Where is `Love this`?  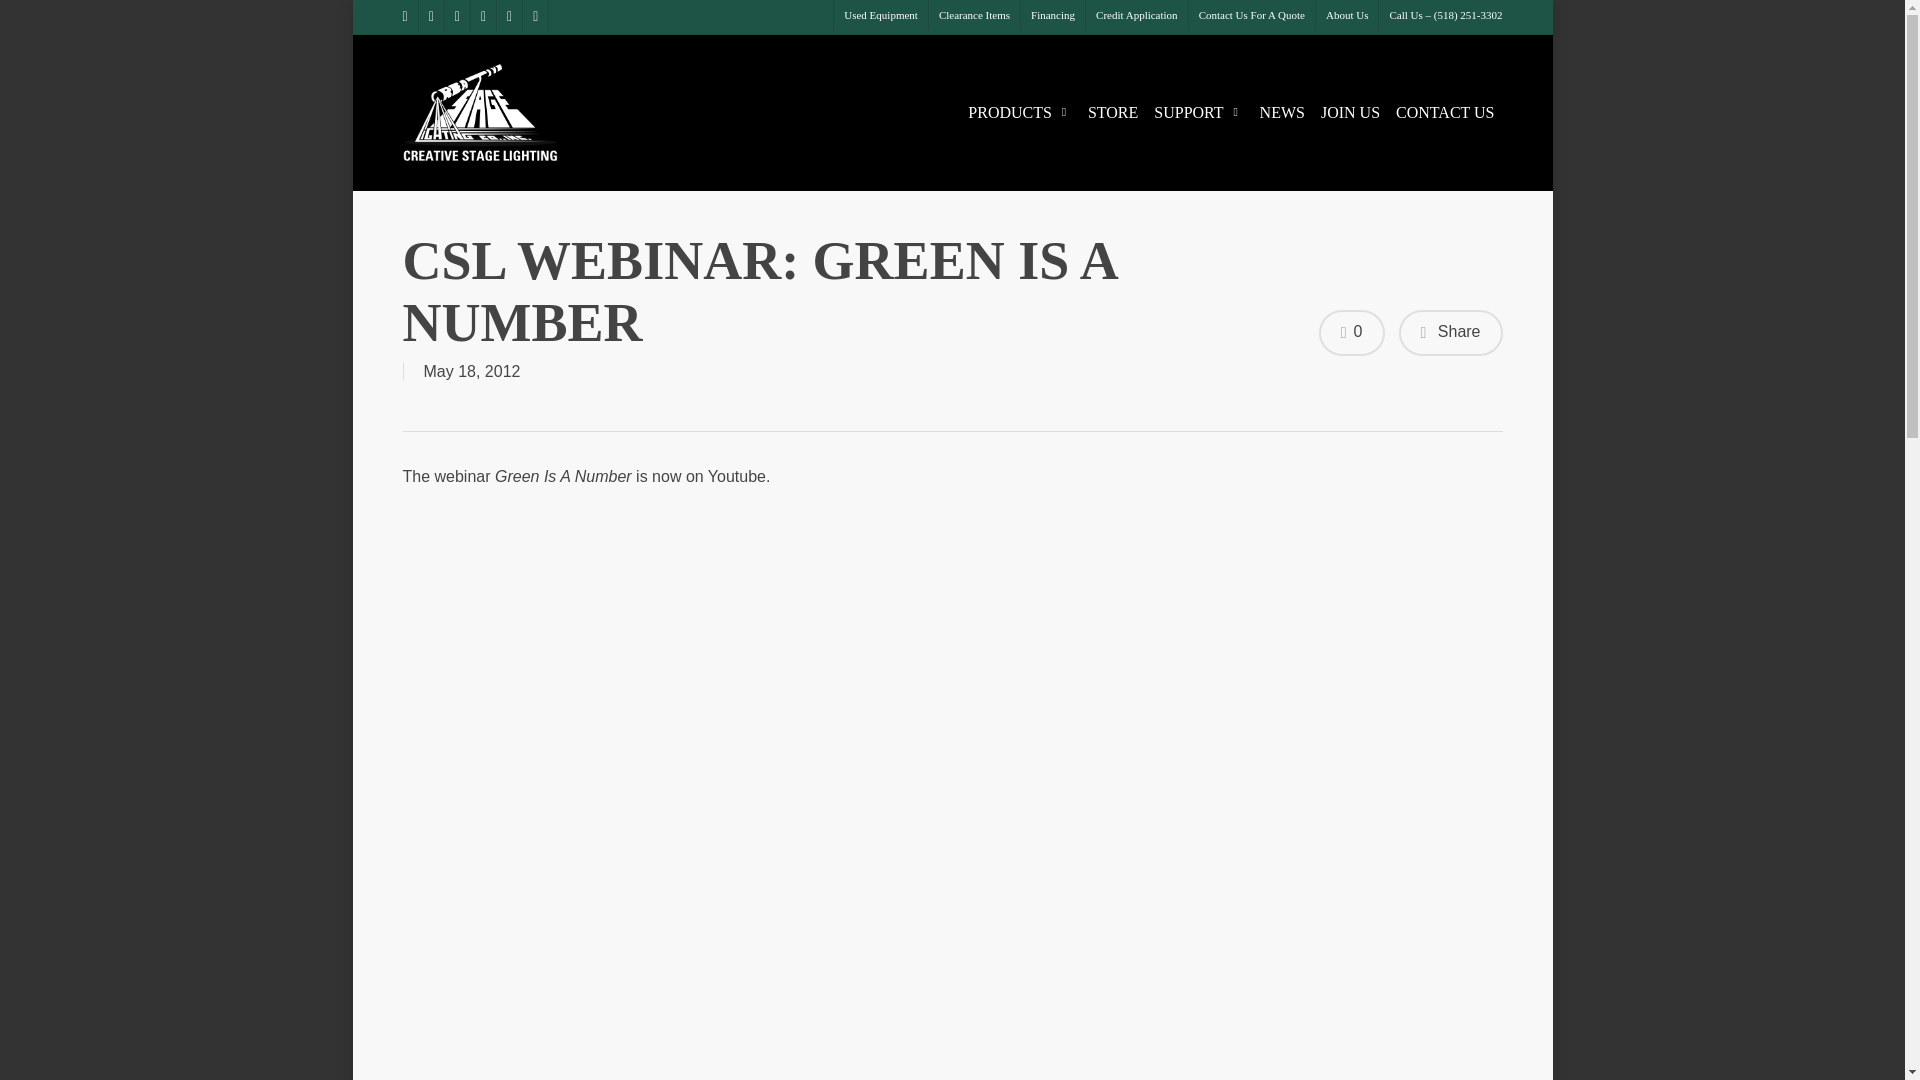 Love this is located at coordinates (1352, 332).